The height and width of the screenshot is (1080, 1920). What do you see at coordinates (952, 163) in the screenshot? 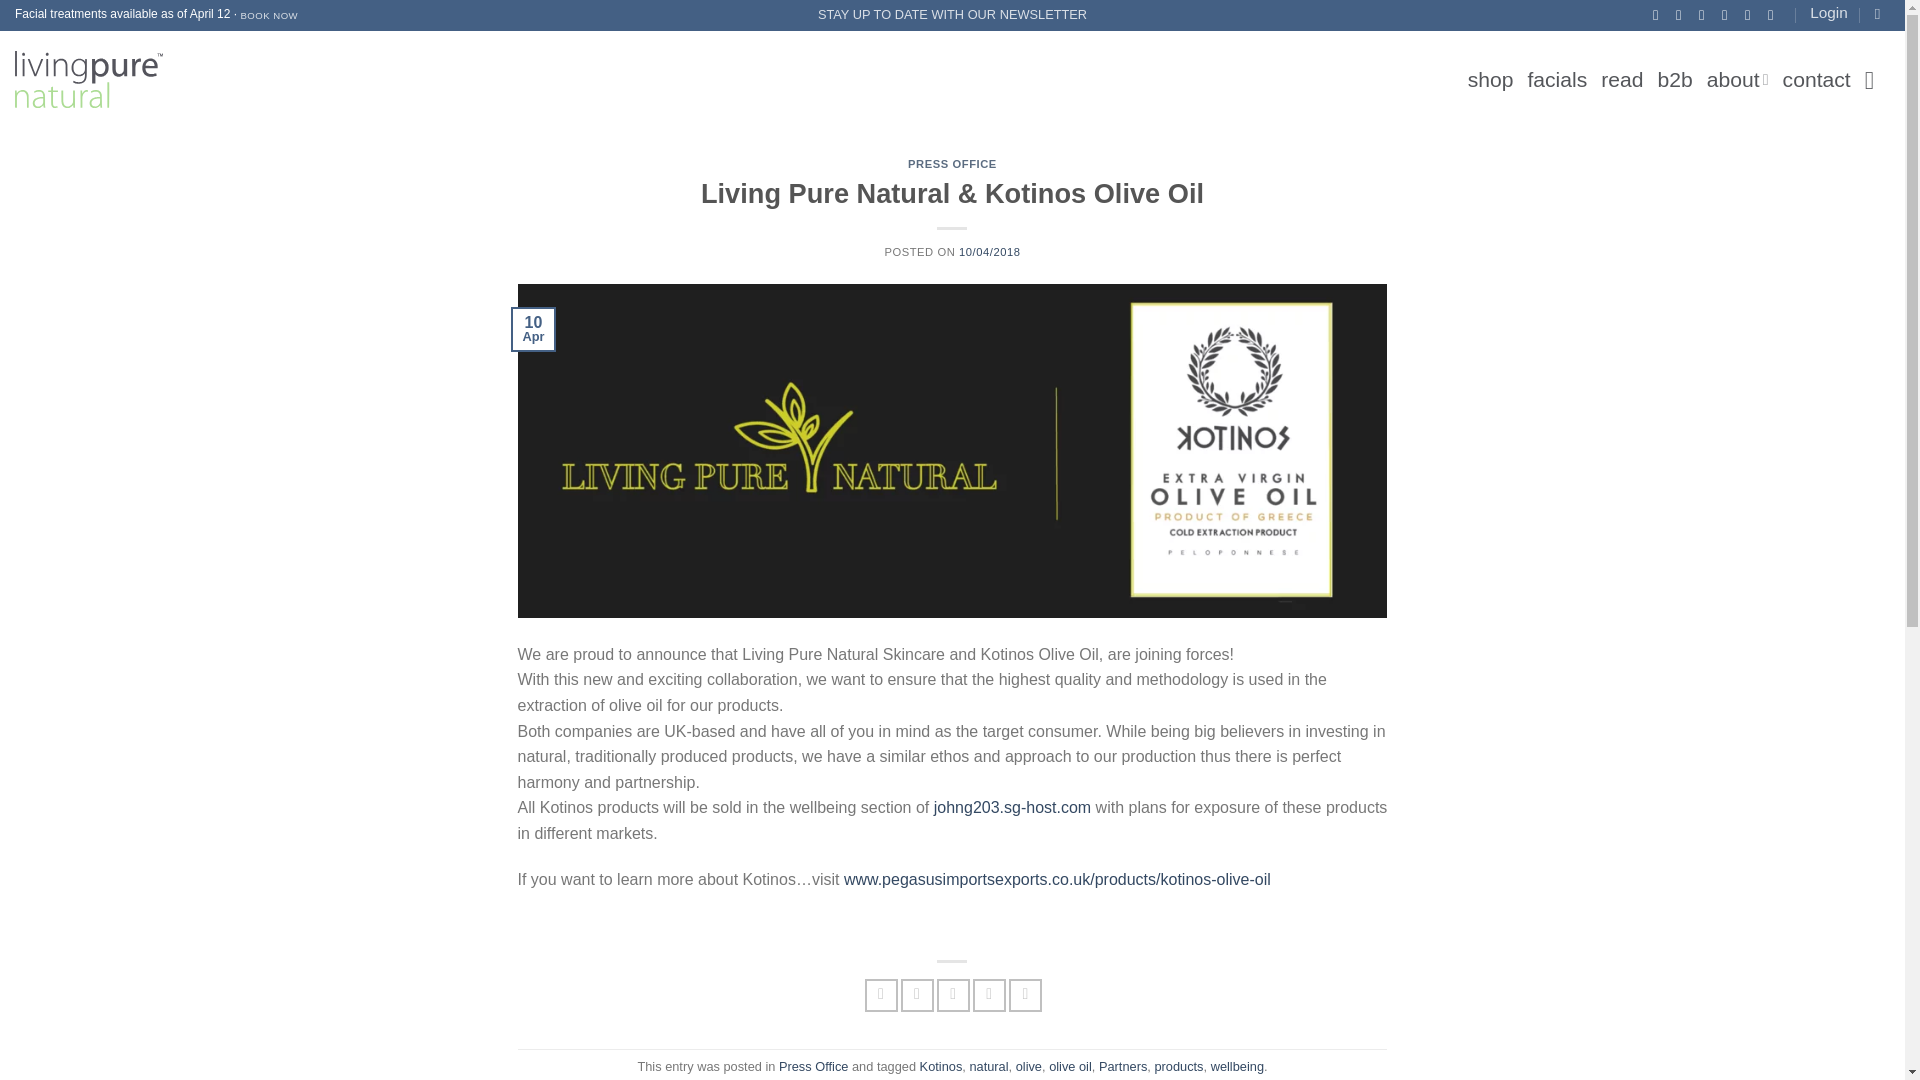
I see `PRESS OFFICE` at bounding box center [952, 163].